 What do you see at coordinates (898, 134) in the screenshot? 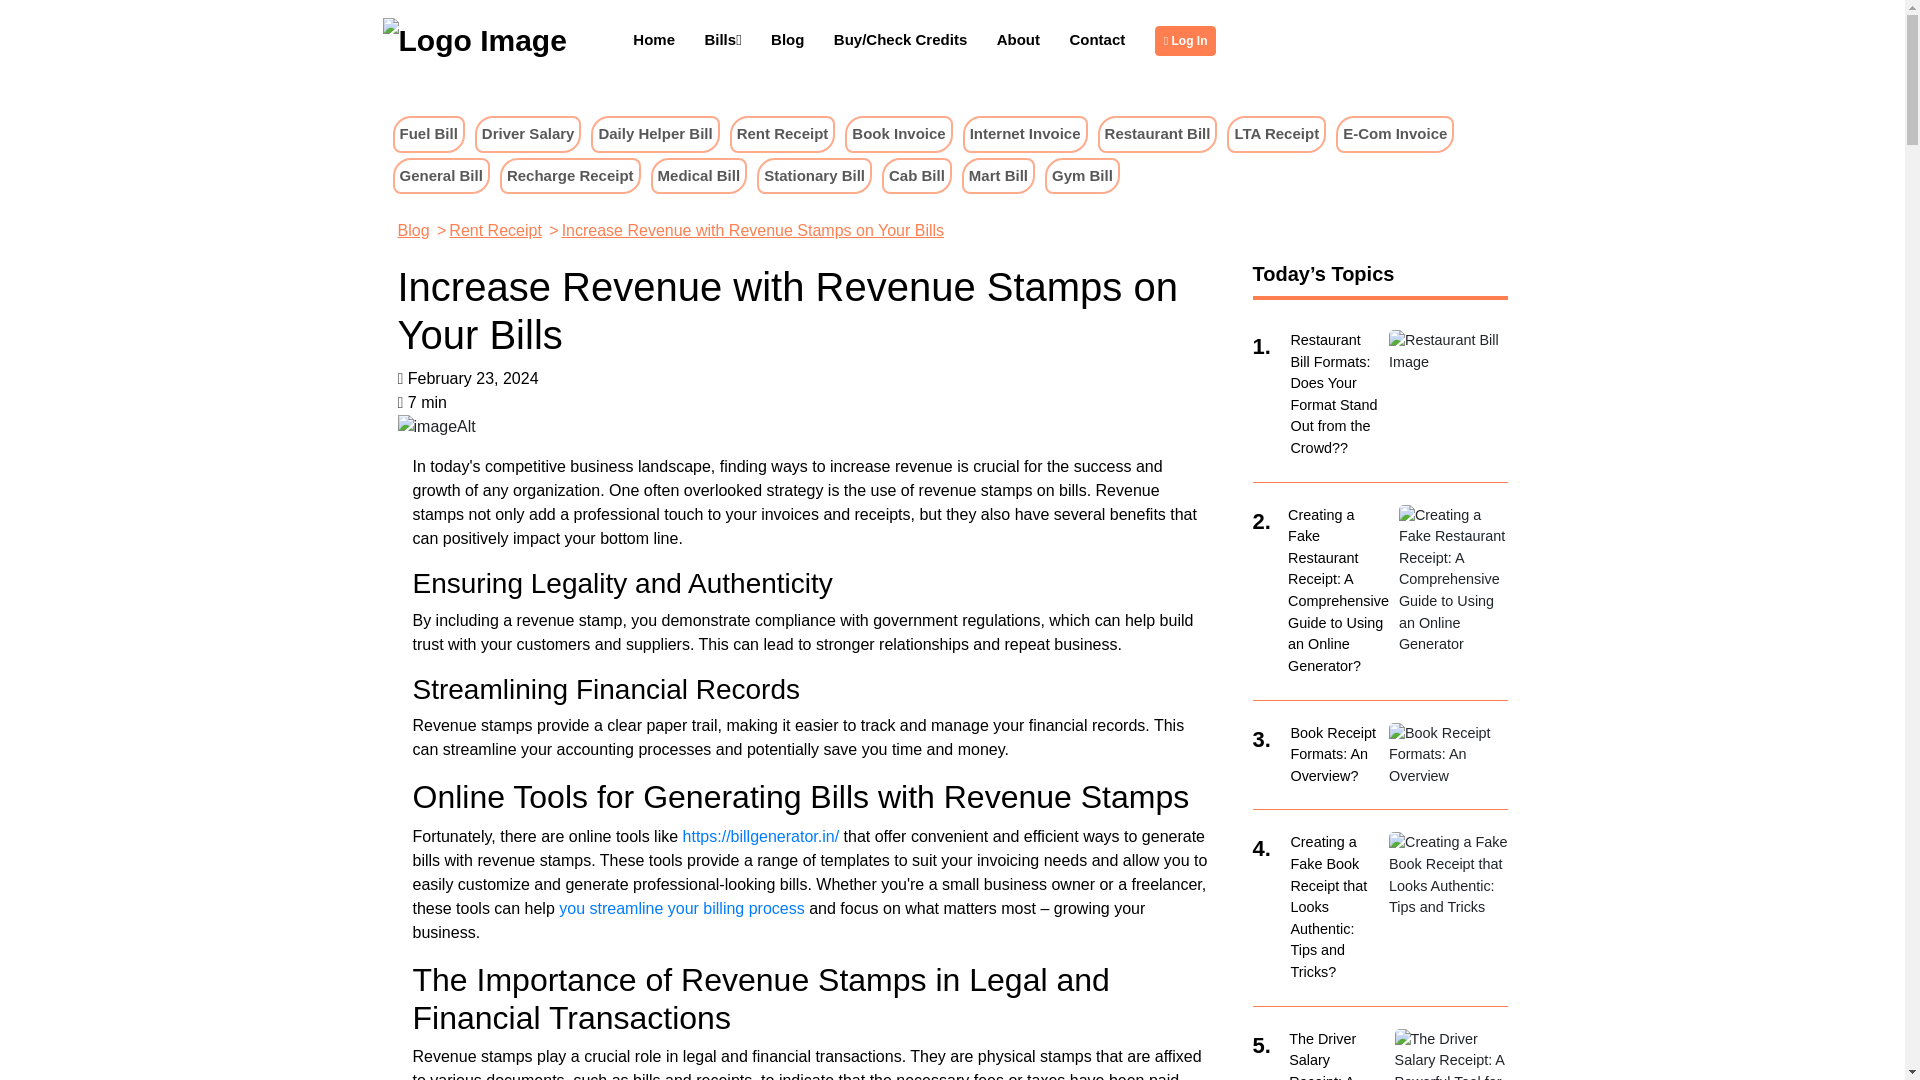
I see `Book Invoice` at bounding box center [898, 134].